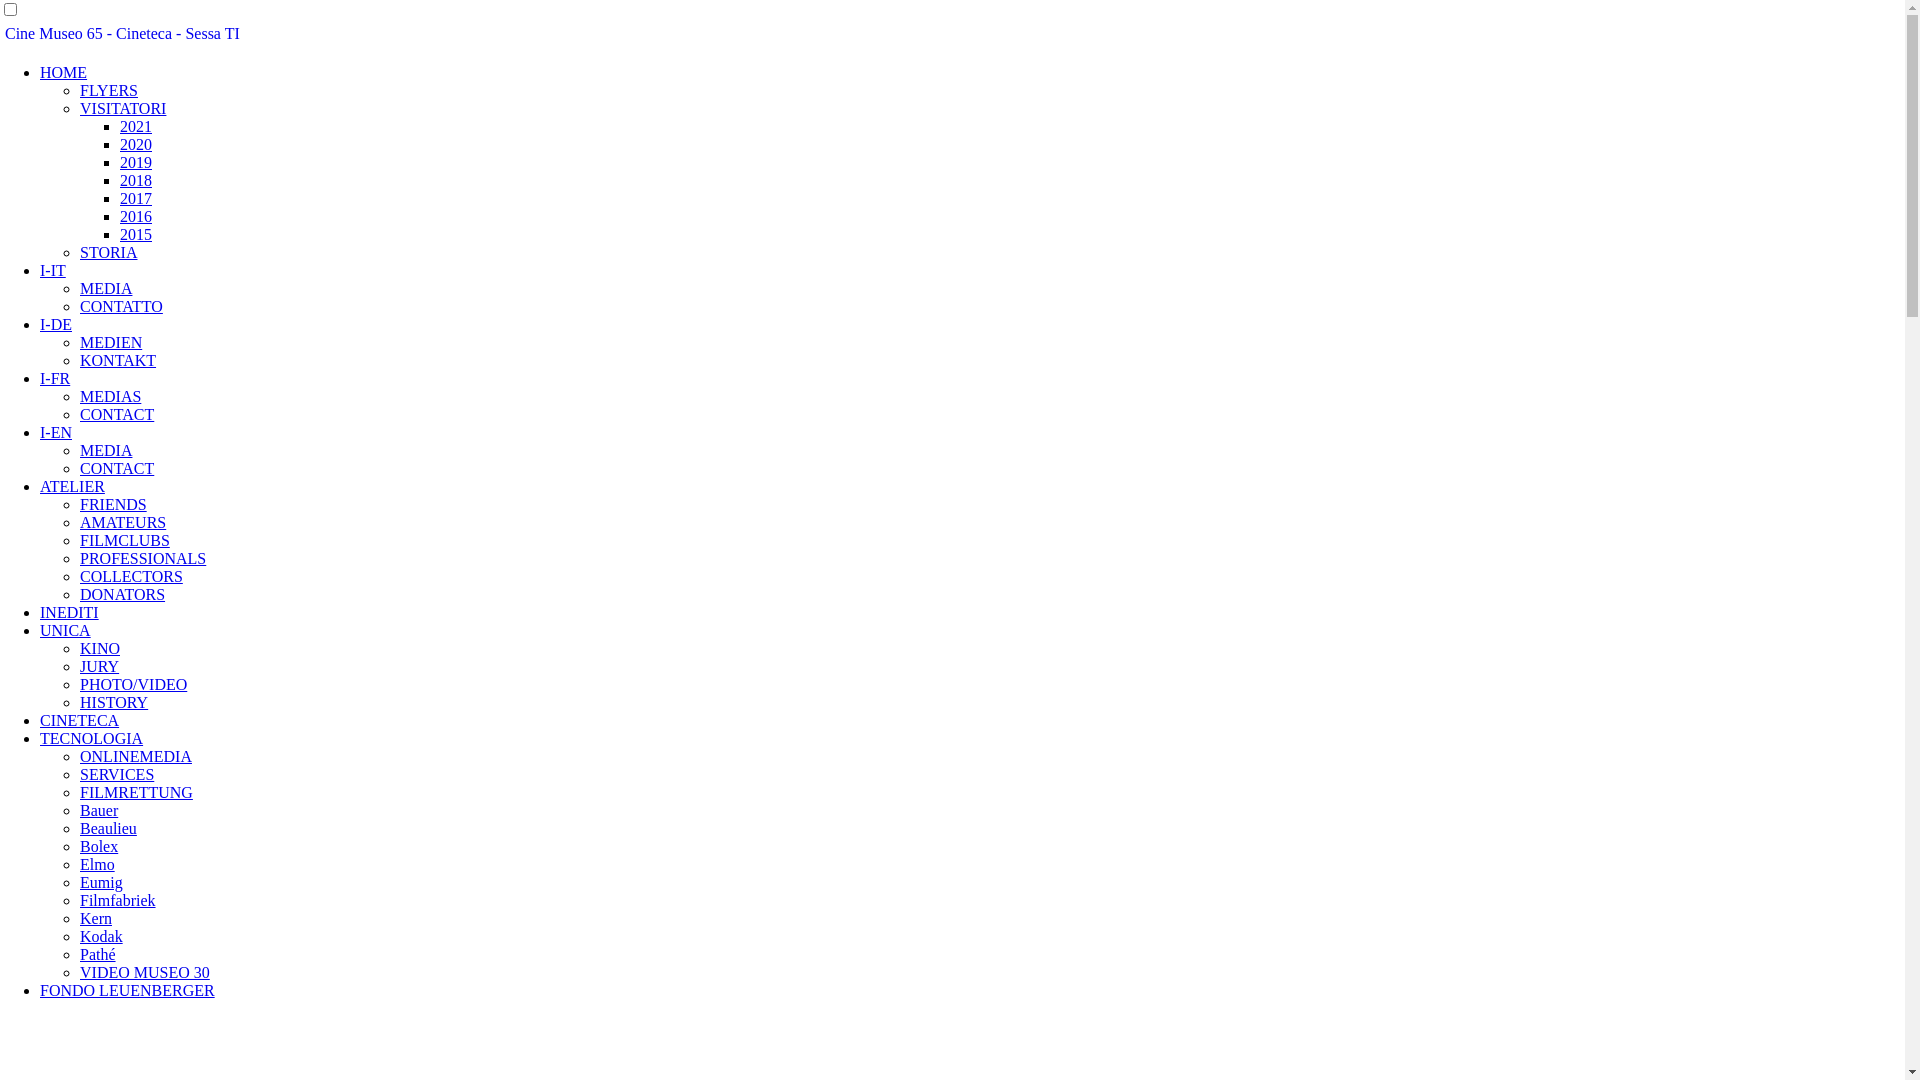  Describe the element at coordinates (66, 630) in the screenshot. I see `UNICA` at that location.